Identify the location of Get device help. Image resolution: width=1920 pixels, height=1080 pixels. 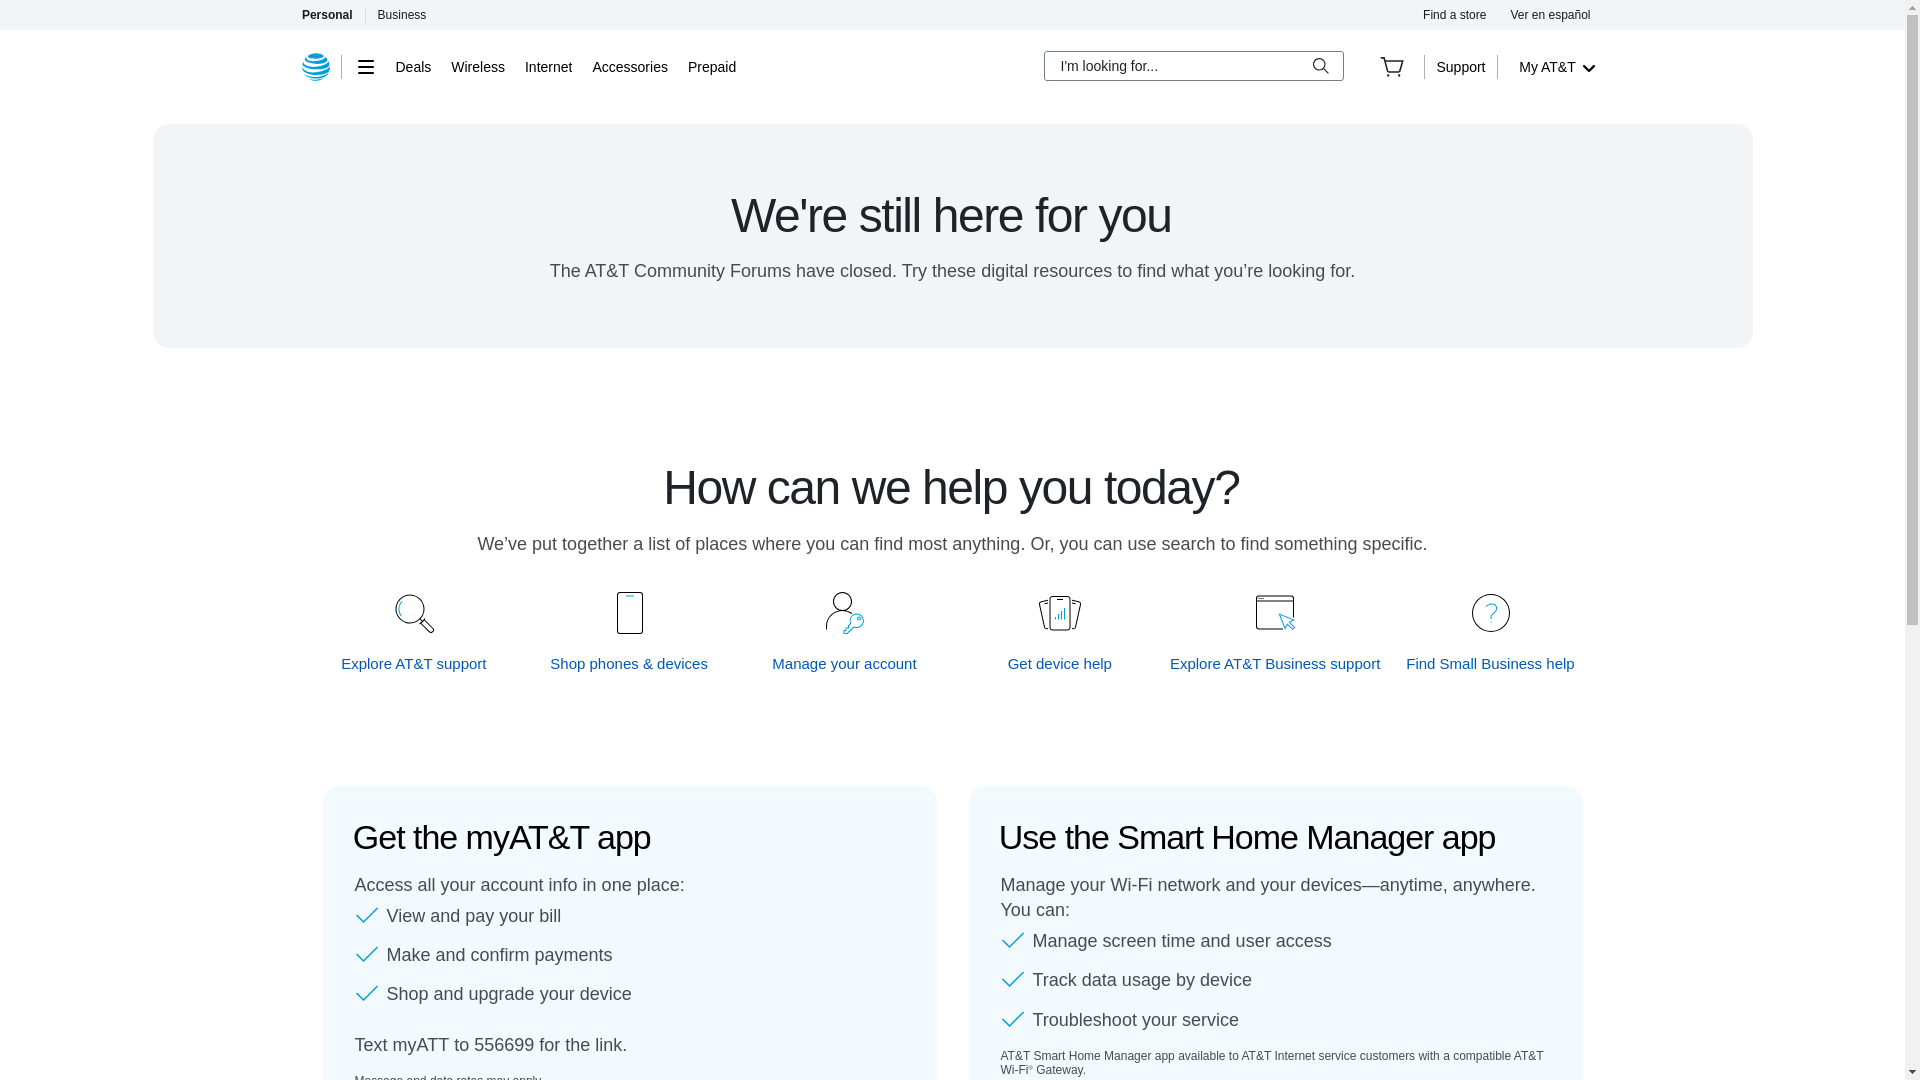
(1060, 663).